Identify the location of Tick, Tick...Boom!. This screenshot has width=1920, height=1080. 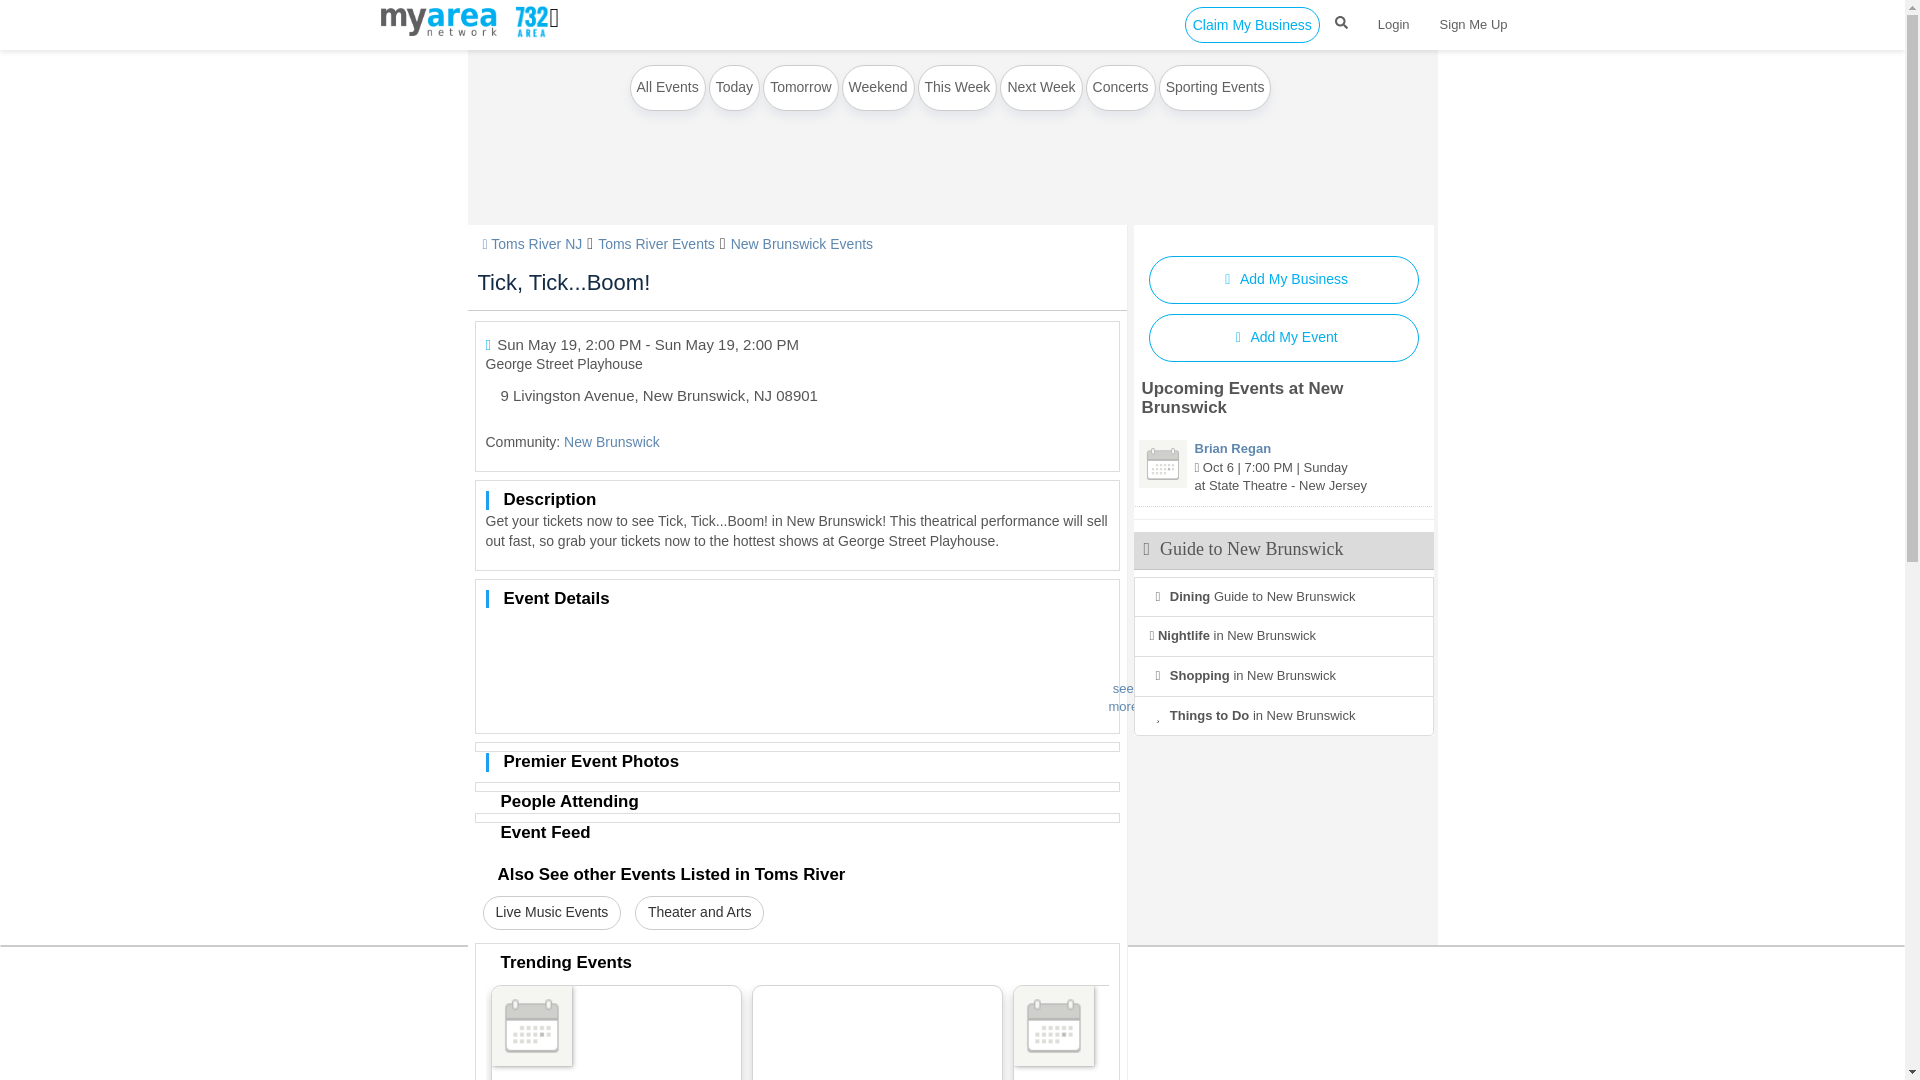
(564, 282).